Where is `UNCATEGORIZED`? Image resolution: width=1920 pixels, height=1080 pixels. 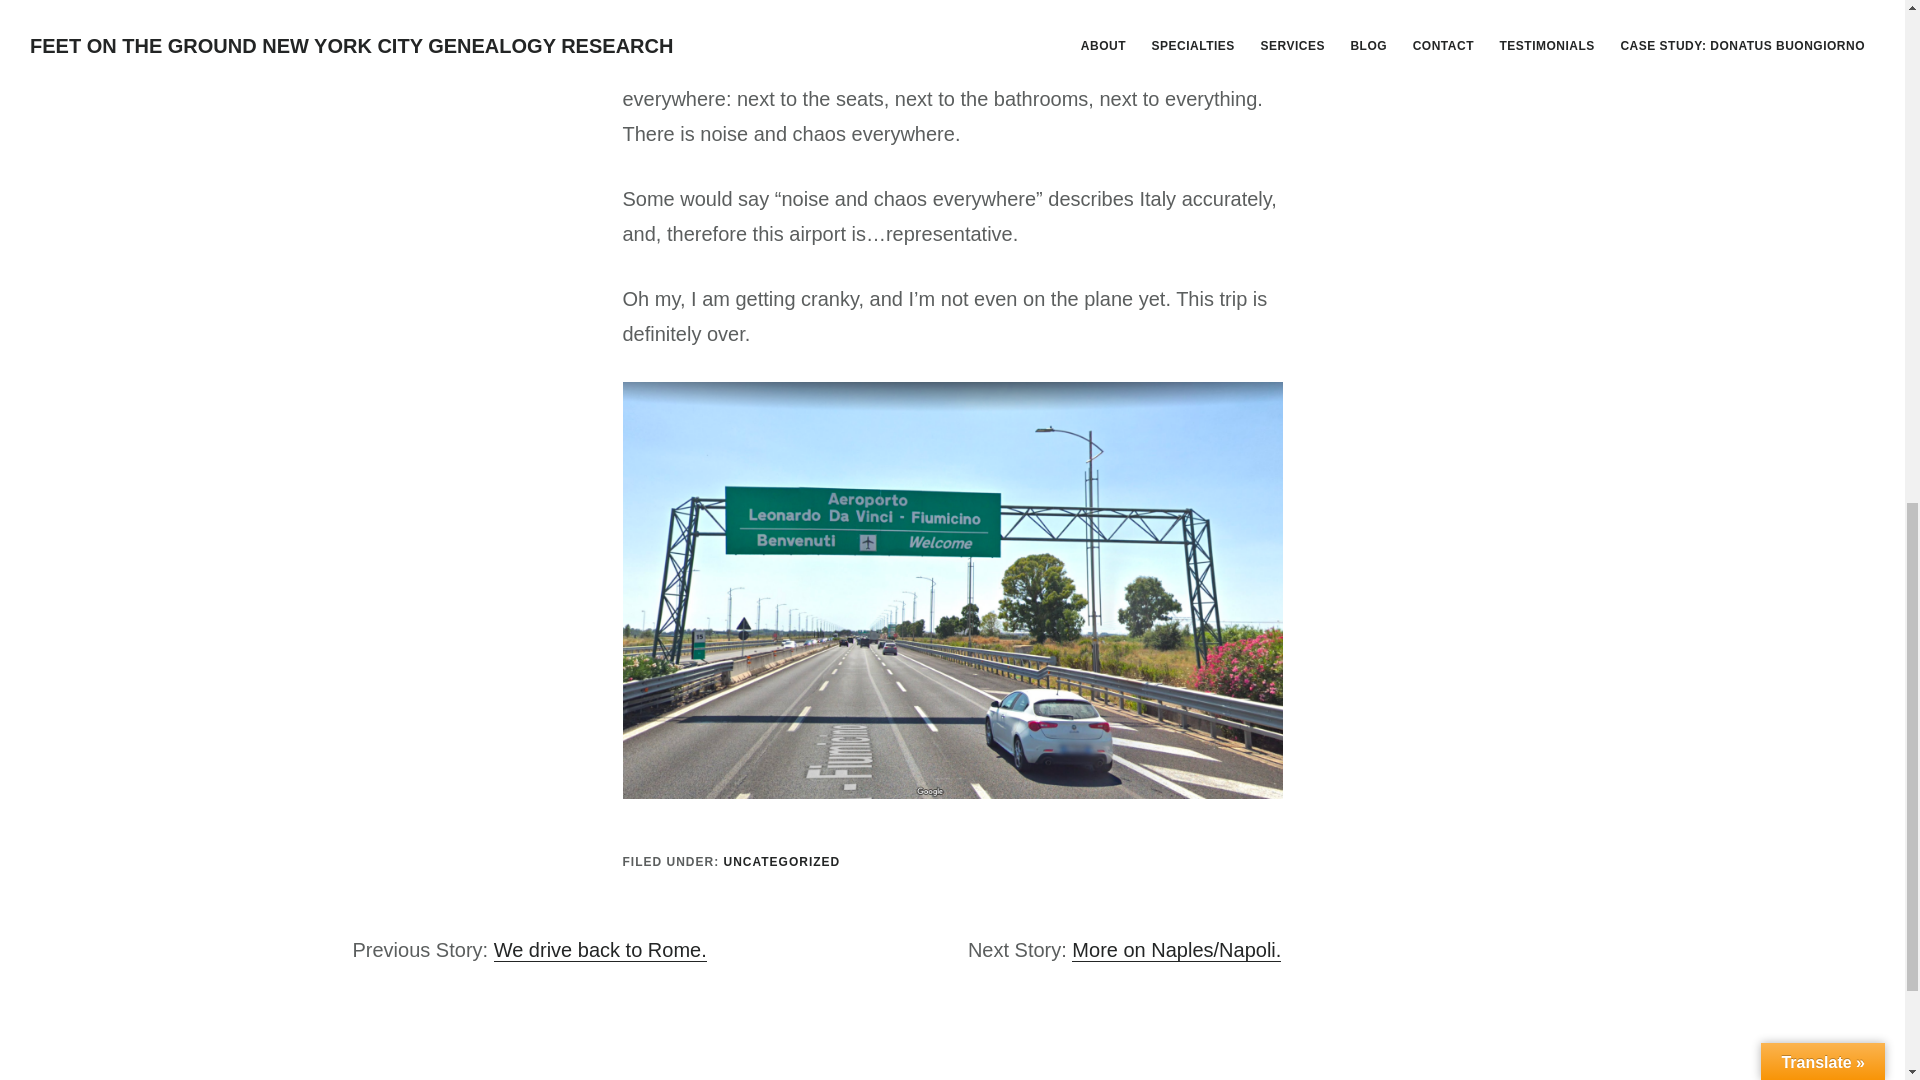
UNCATEGORIZED is located at coordinates (782, 862).